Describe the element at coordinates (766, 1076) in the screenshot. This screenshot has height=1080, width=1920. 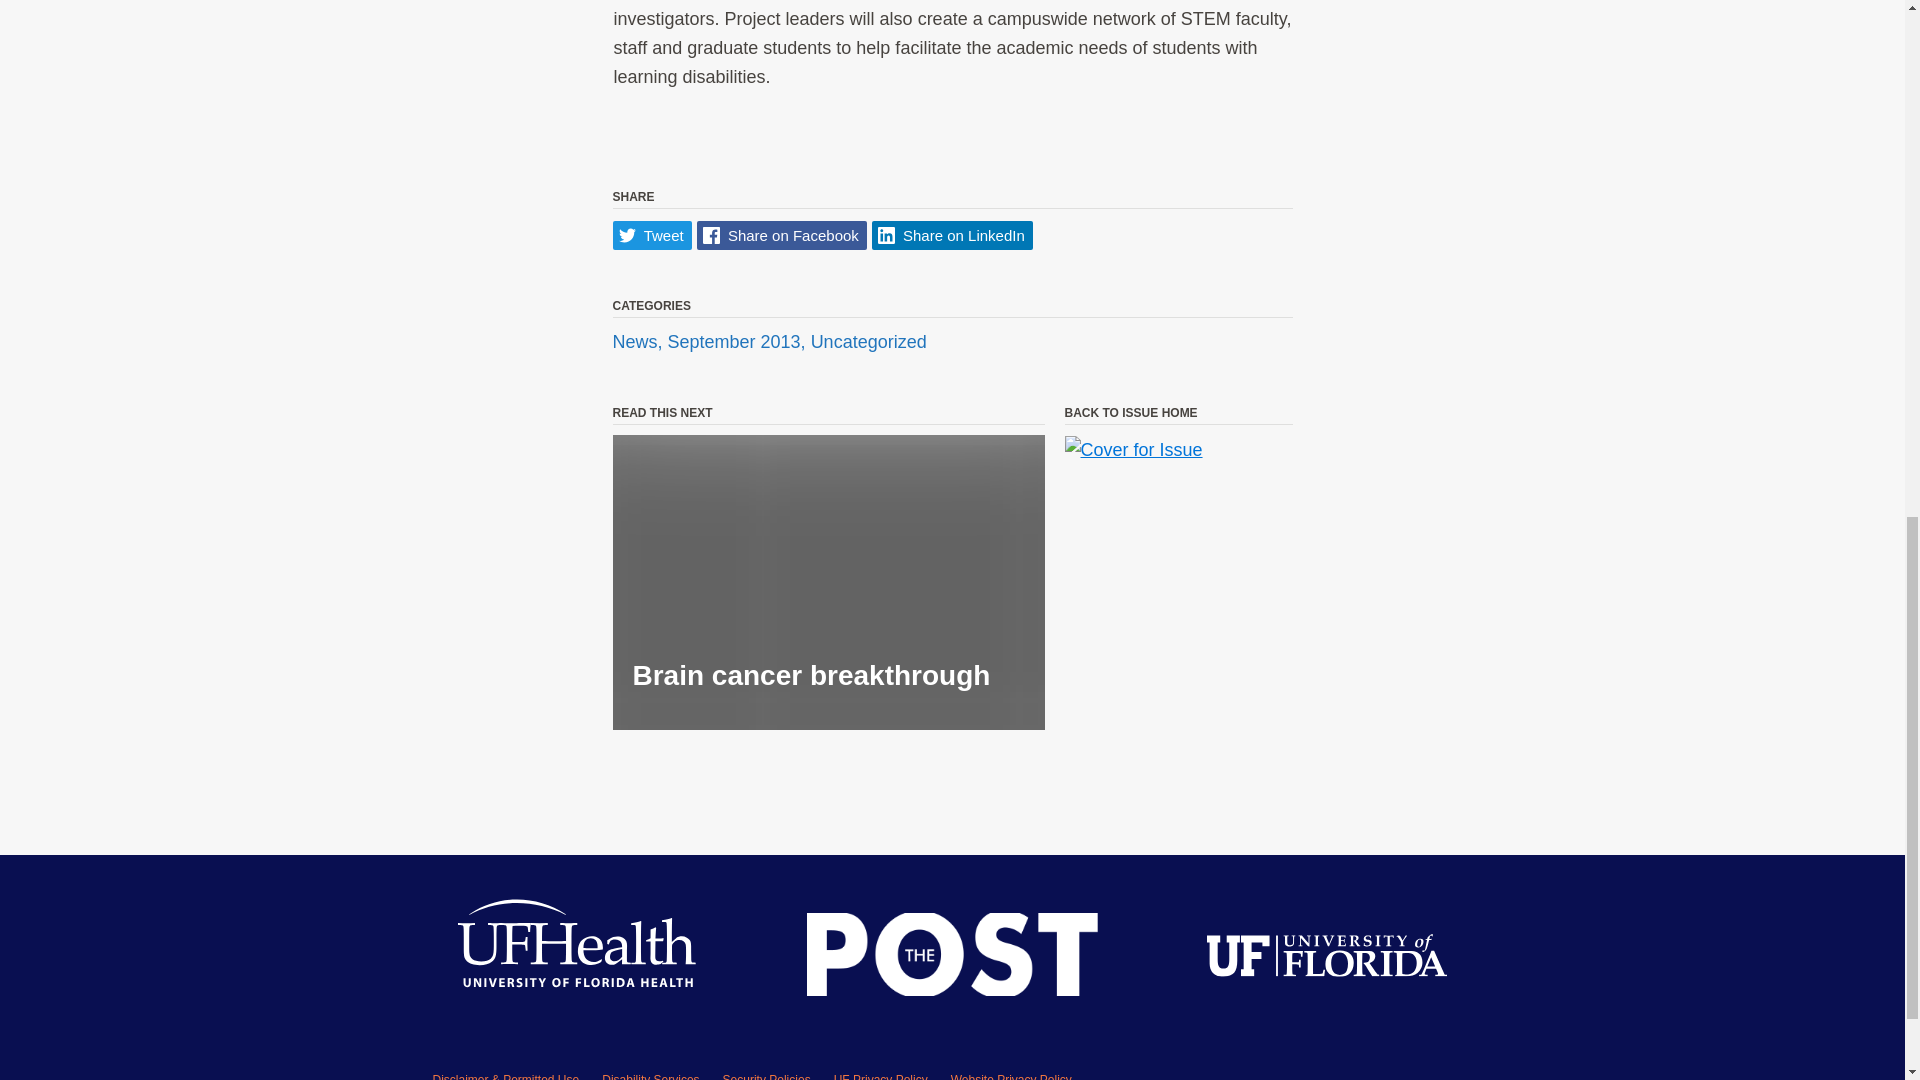
I see `Security Policies` at that location.